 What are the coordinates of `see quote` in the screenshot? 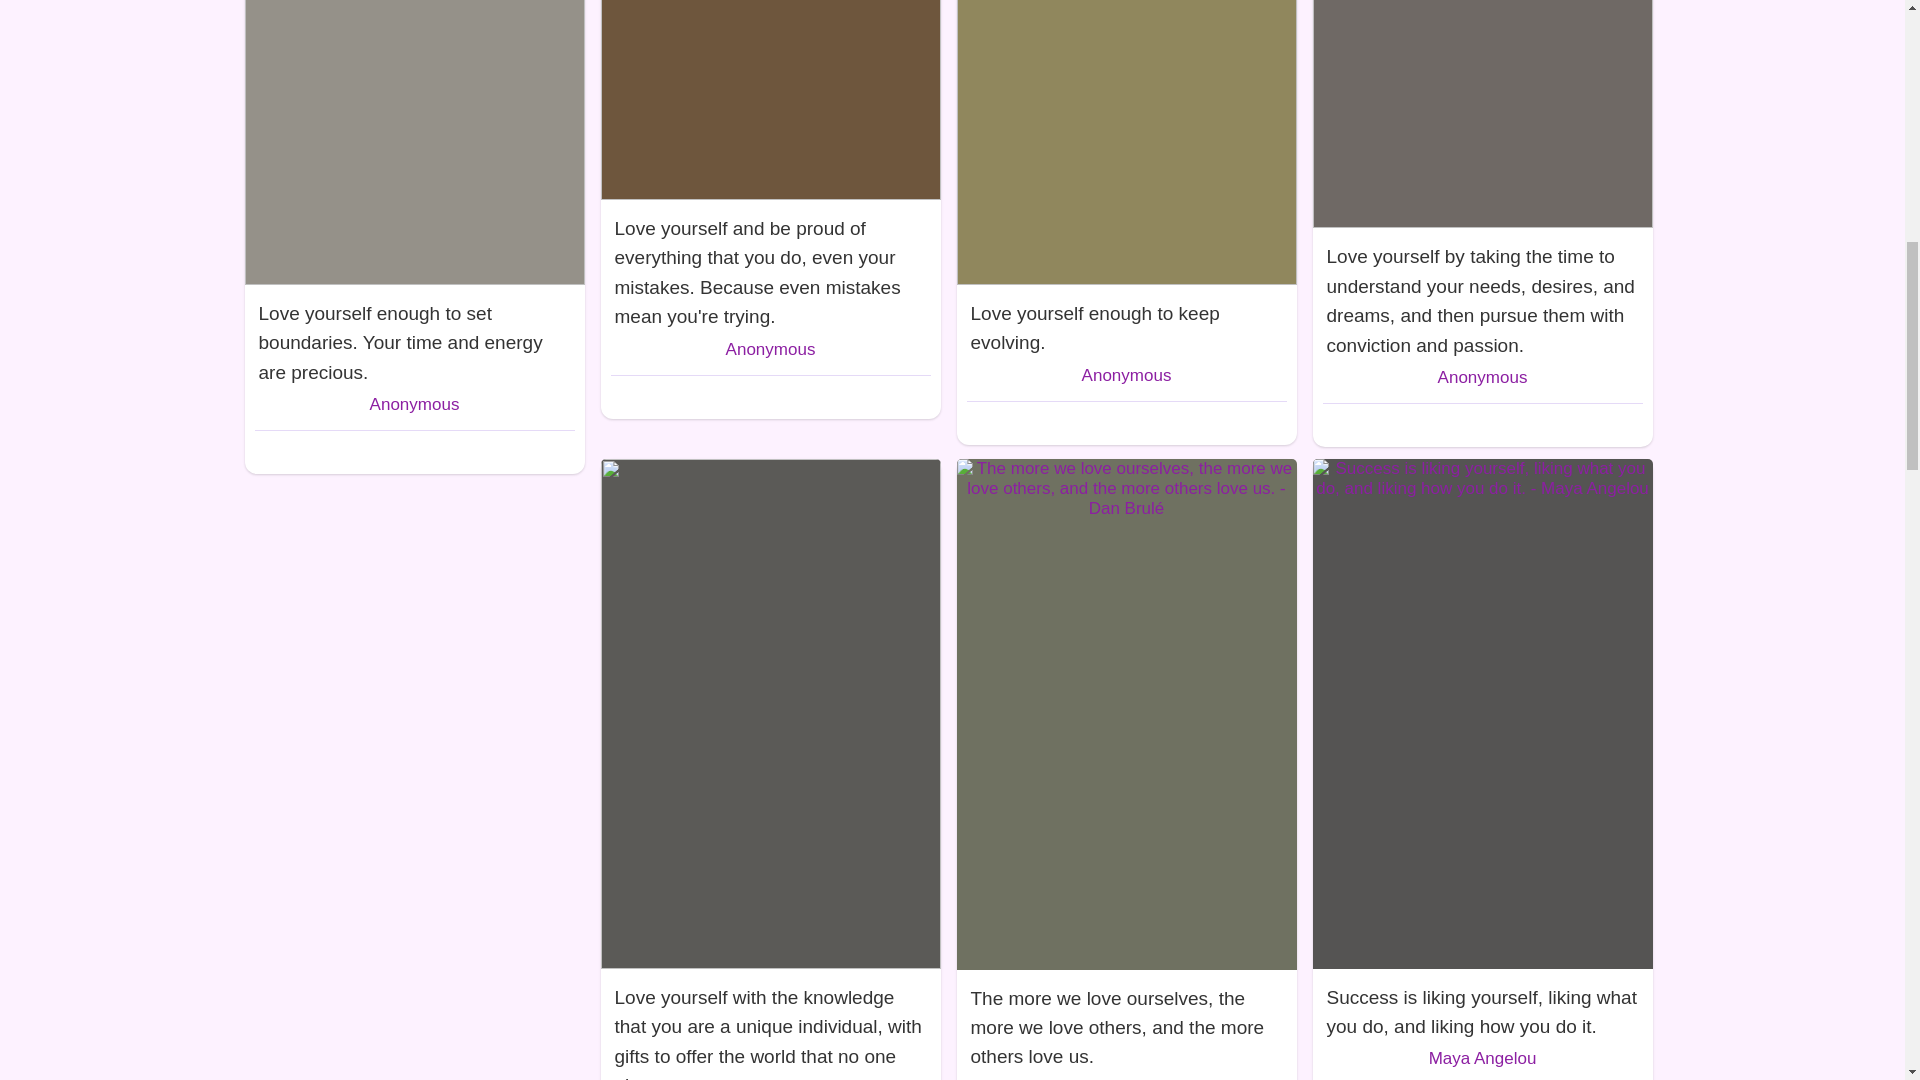 It's located at (413, 338).